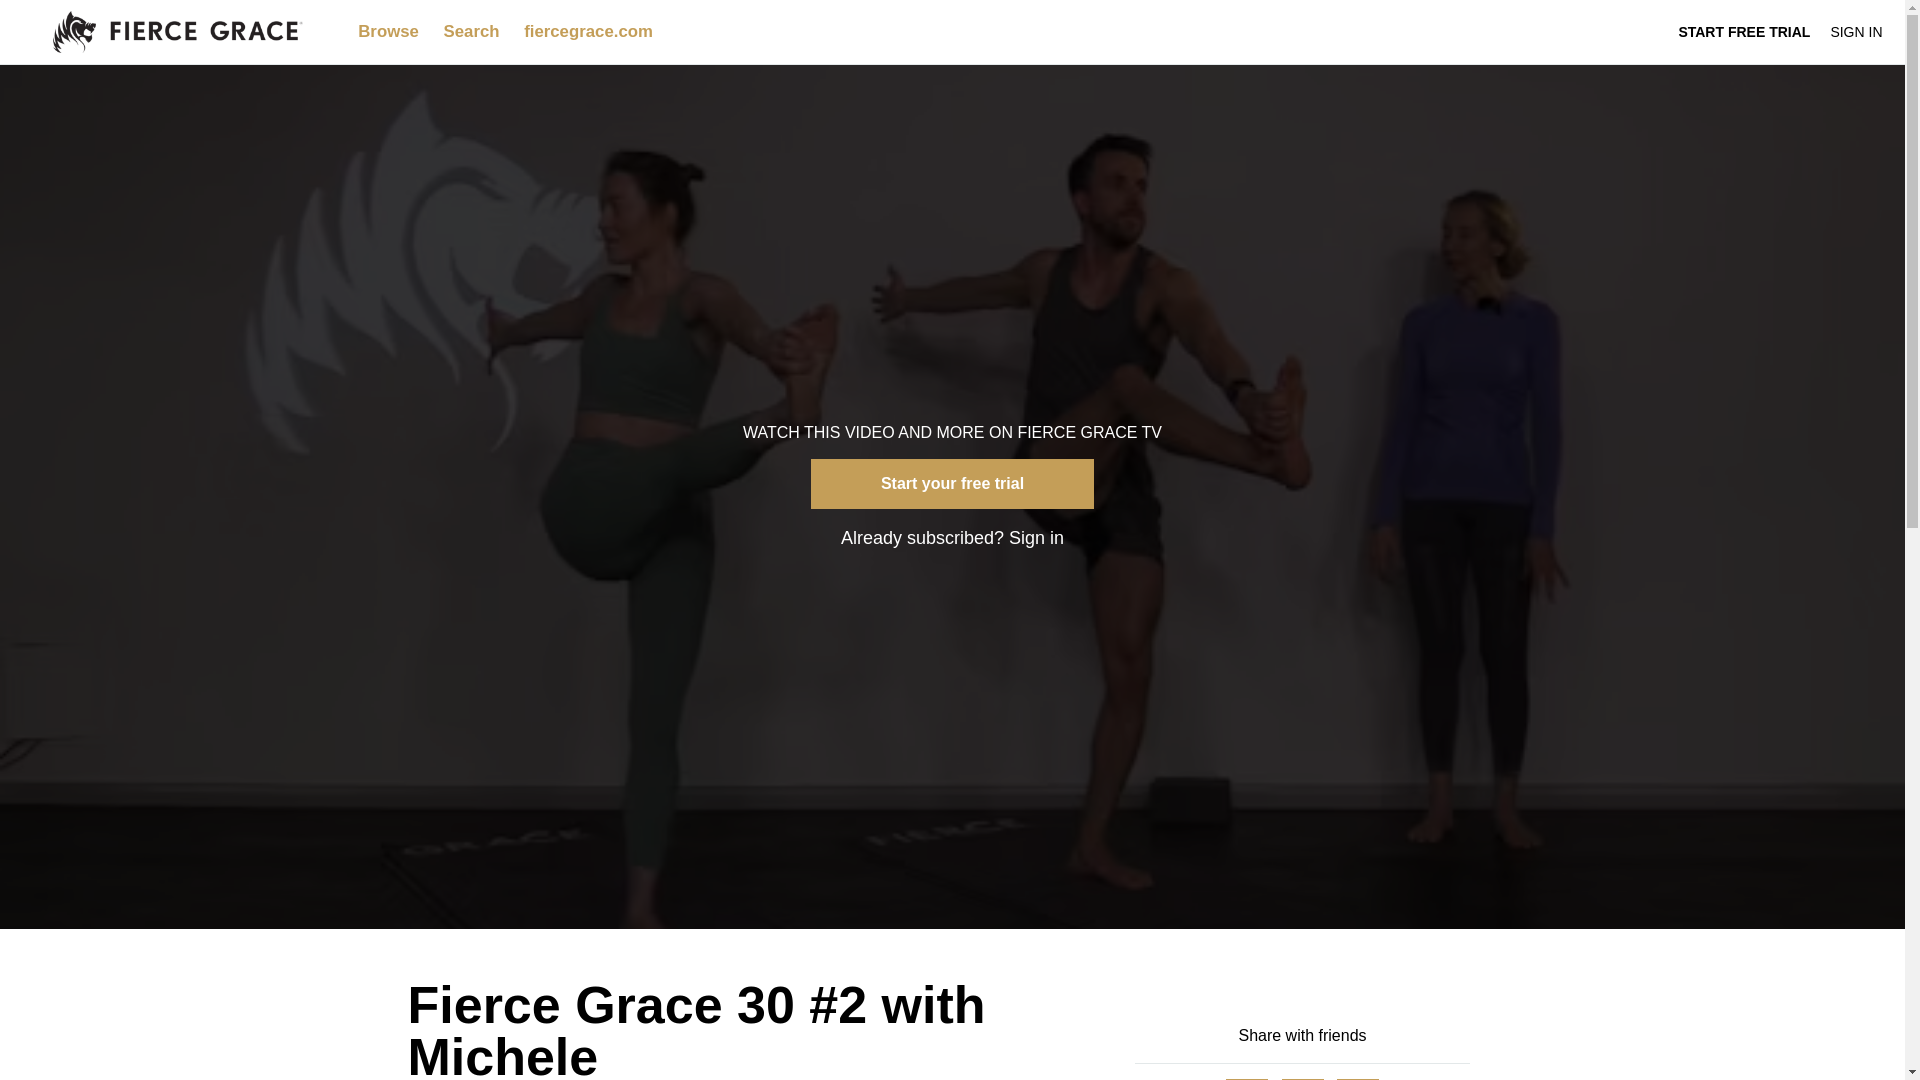  Describe the element at coordinates (474, 31) in the screenshot. I see `Search` at that location.